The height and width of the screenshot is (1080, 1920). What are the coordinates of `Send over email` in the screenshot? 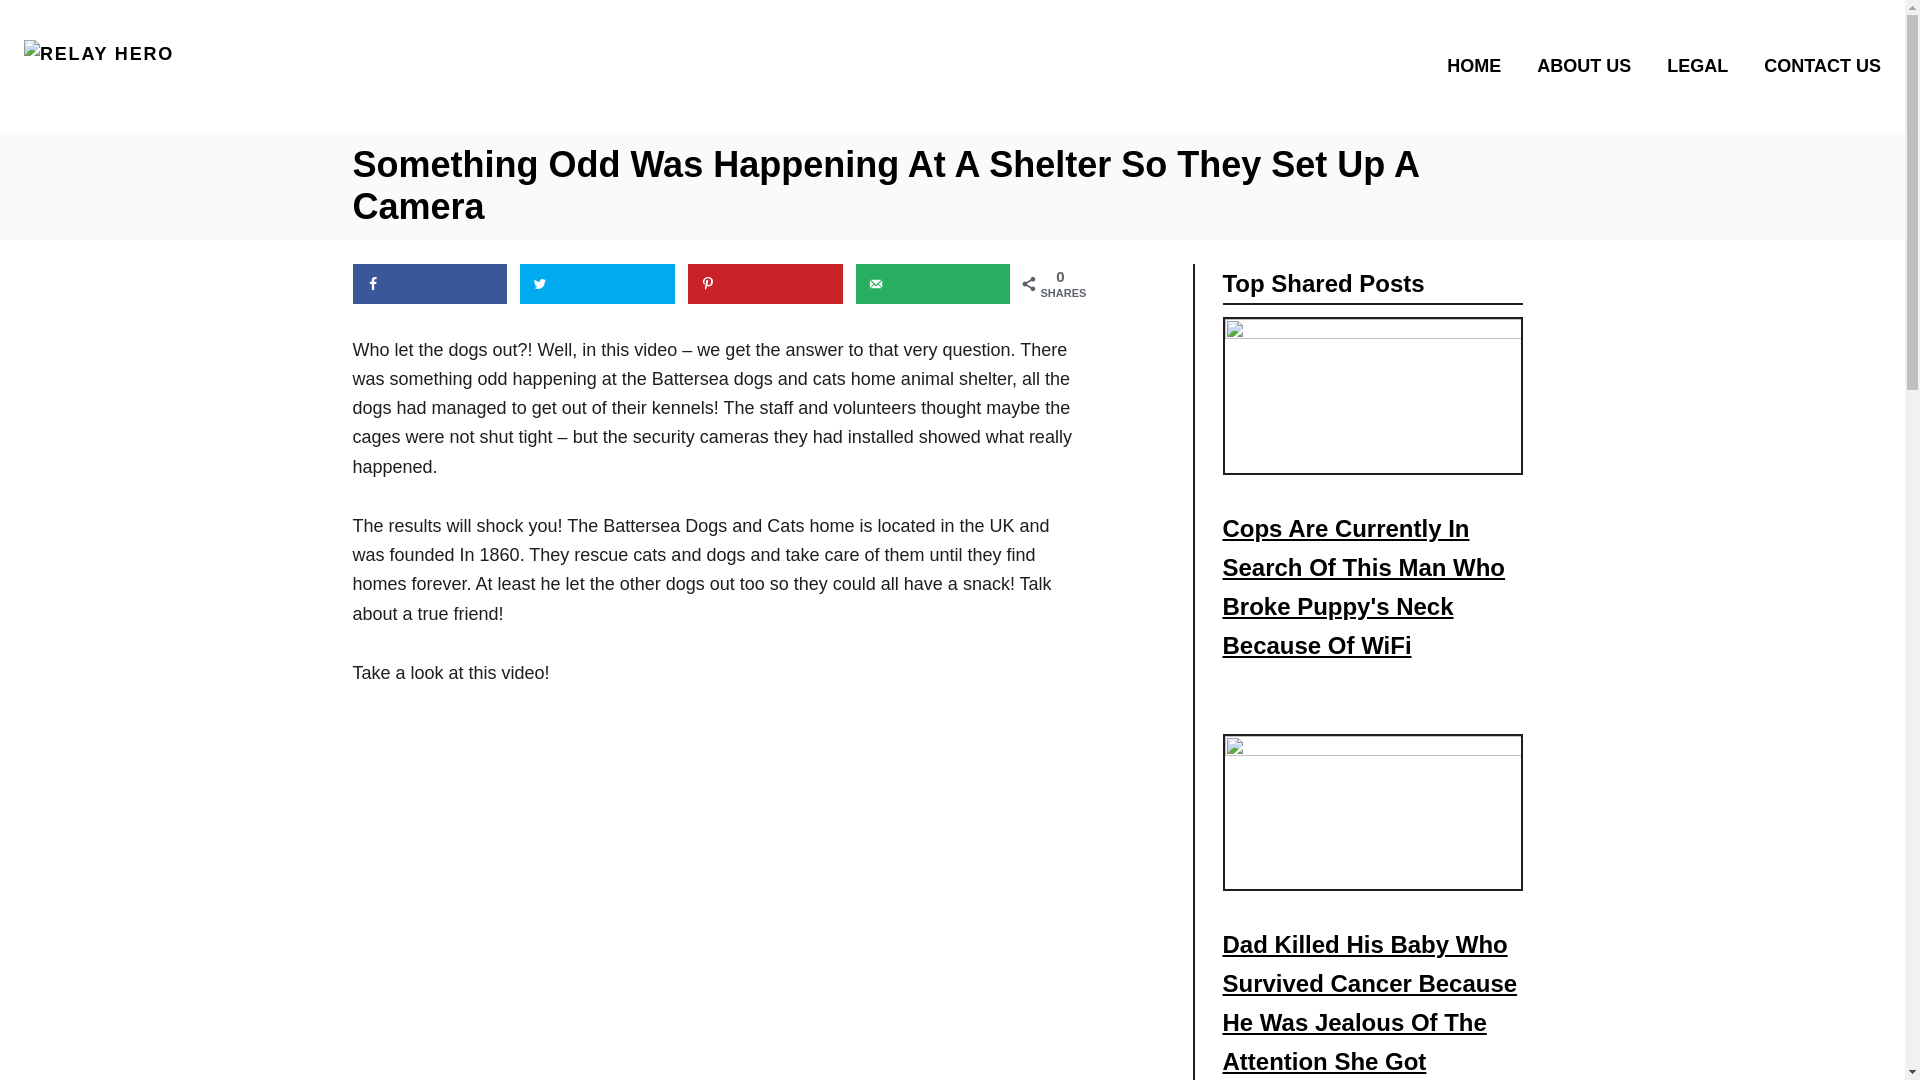 It's located at (934, 283).